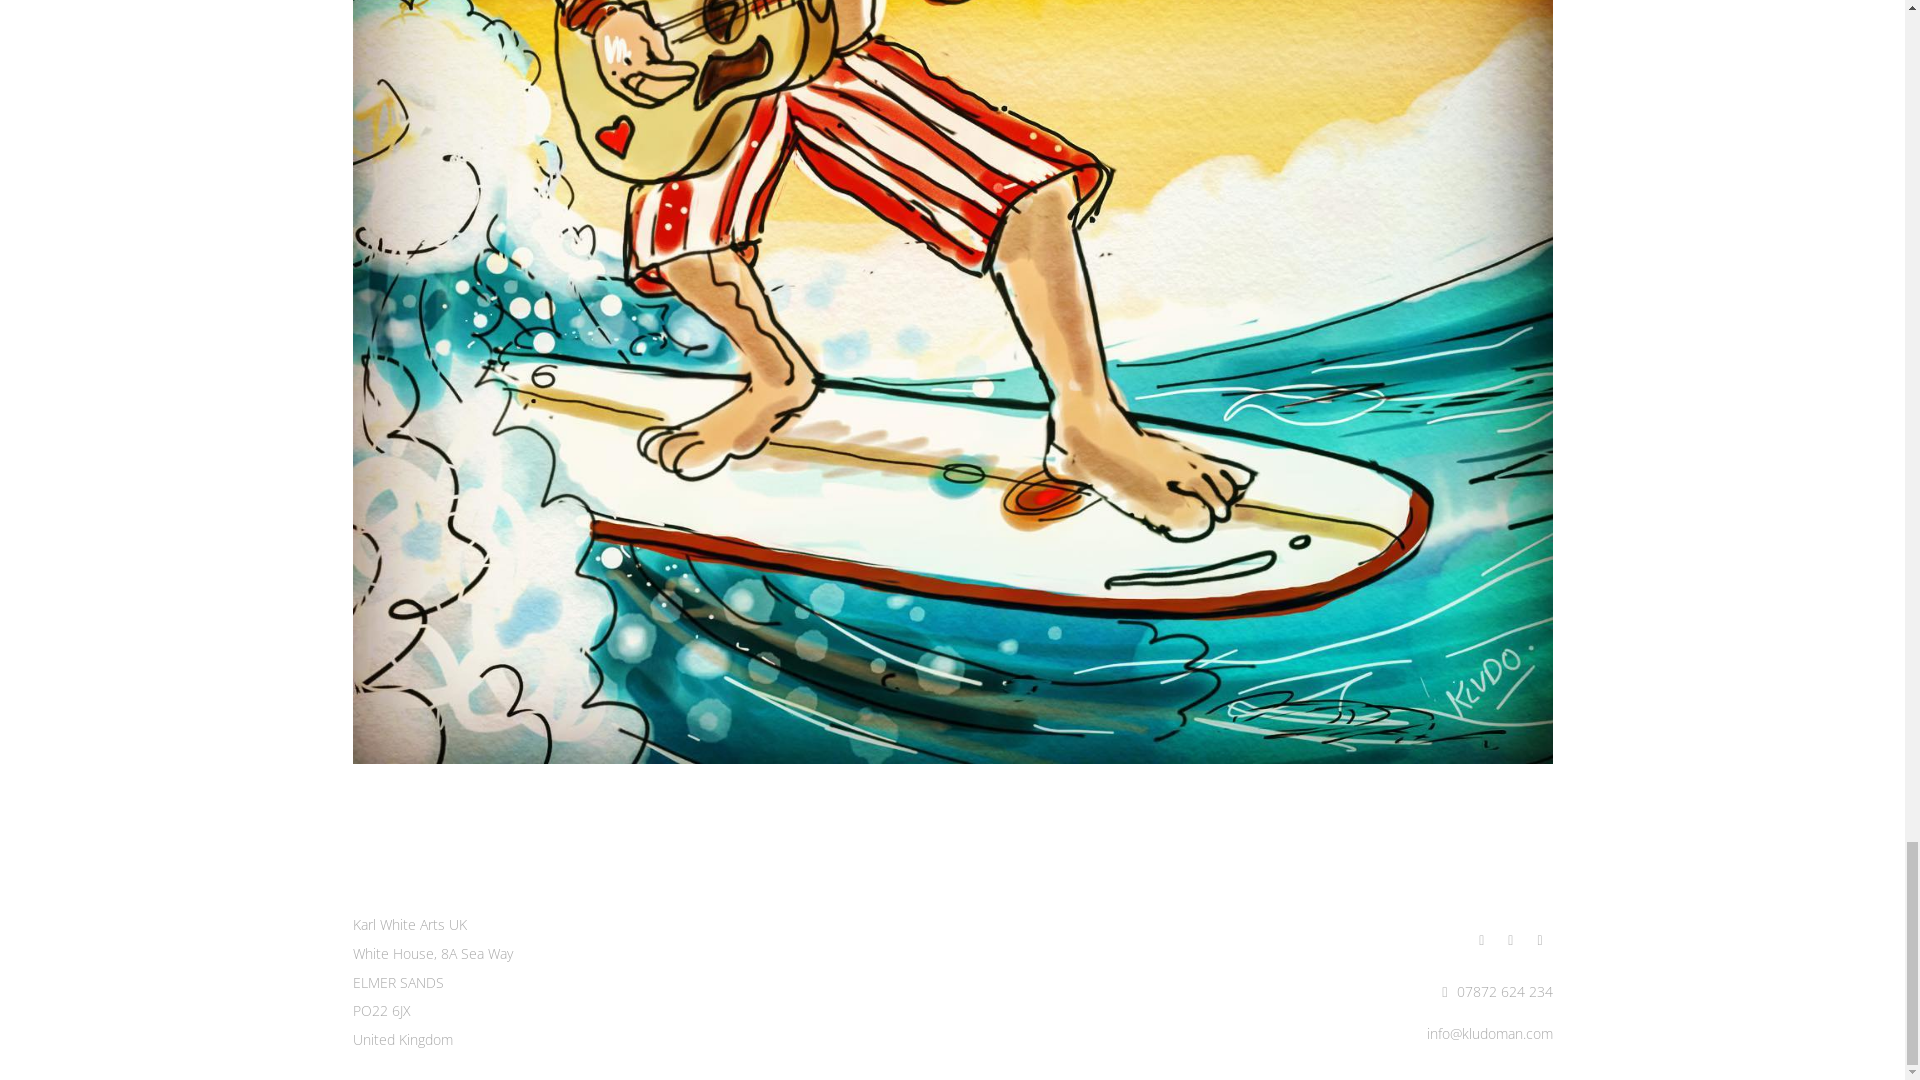 This screenshot has height=1080, width=1920. Describe the element at coordinates (1496, 991) in the screenshot. I see `07872 624 234` at that location.